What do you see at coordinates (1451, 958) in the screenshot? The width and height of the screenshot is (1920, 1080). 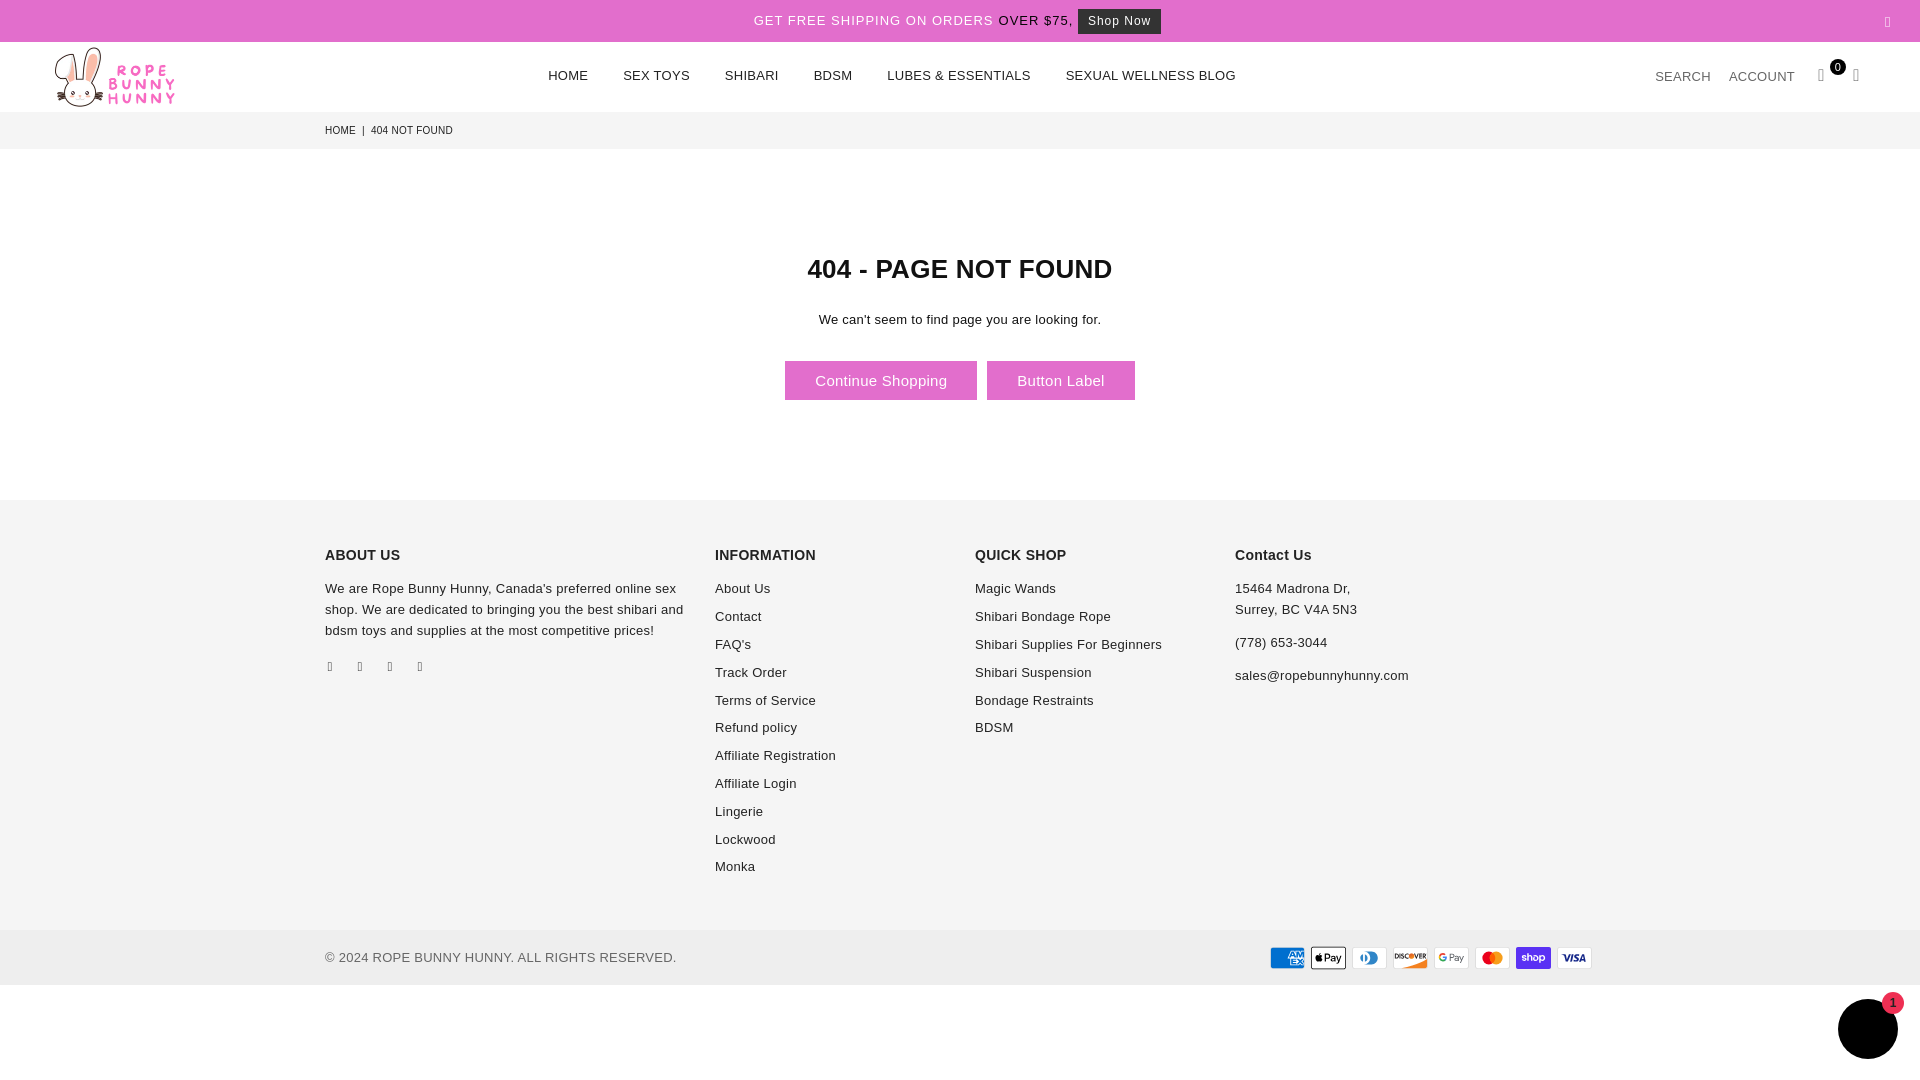 I see `Google Pay` at bounding box center [1451, 958].